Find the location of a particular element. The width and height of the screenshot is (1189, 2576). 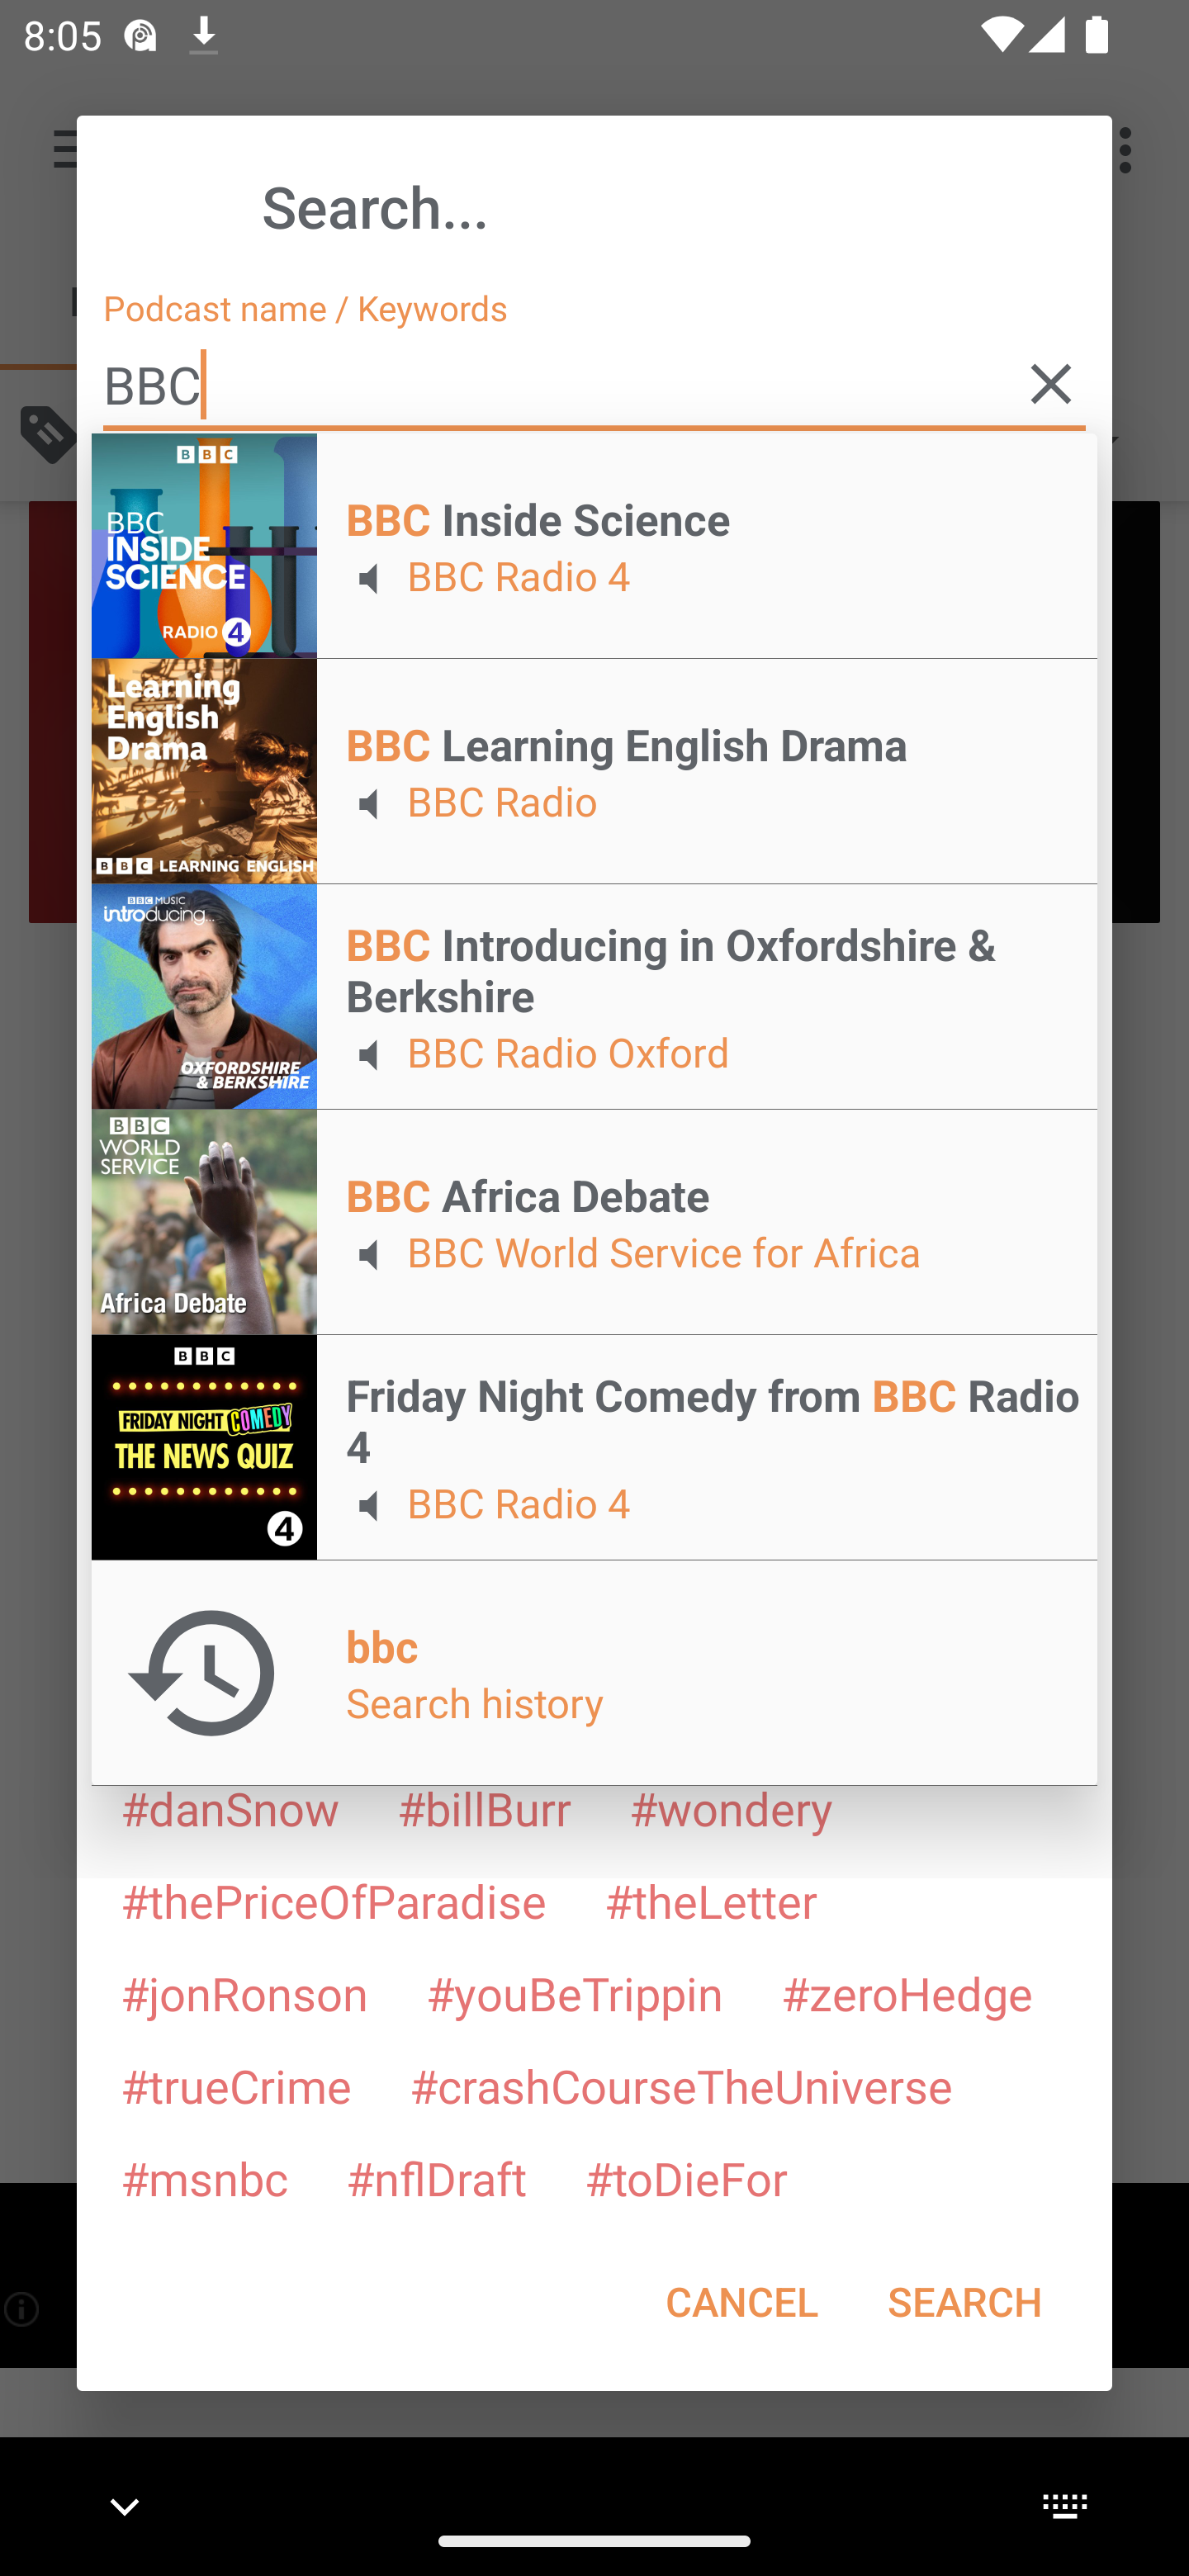

BBC is located at coordinates (594, 385).